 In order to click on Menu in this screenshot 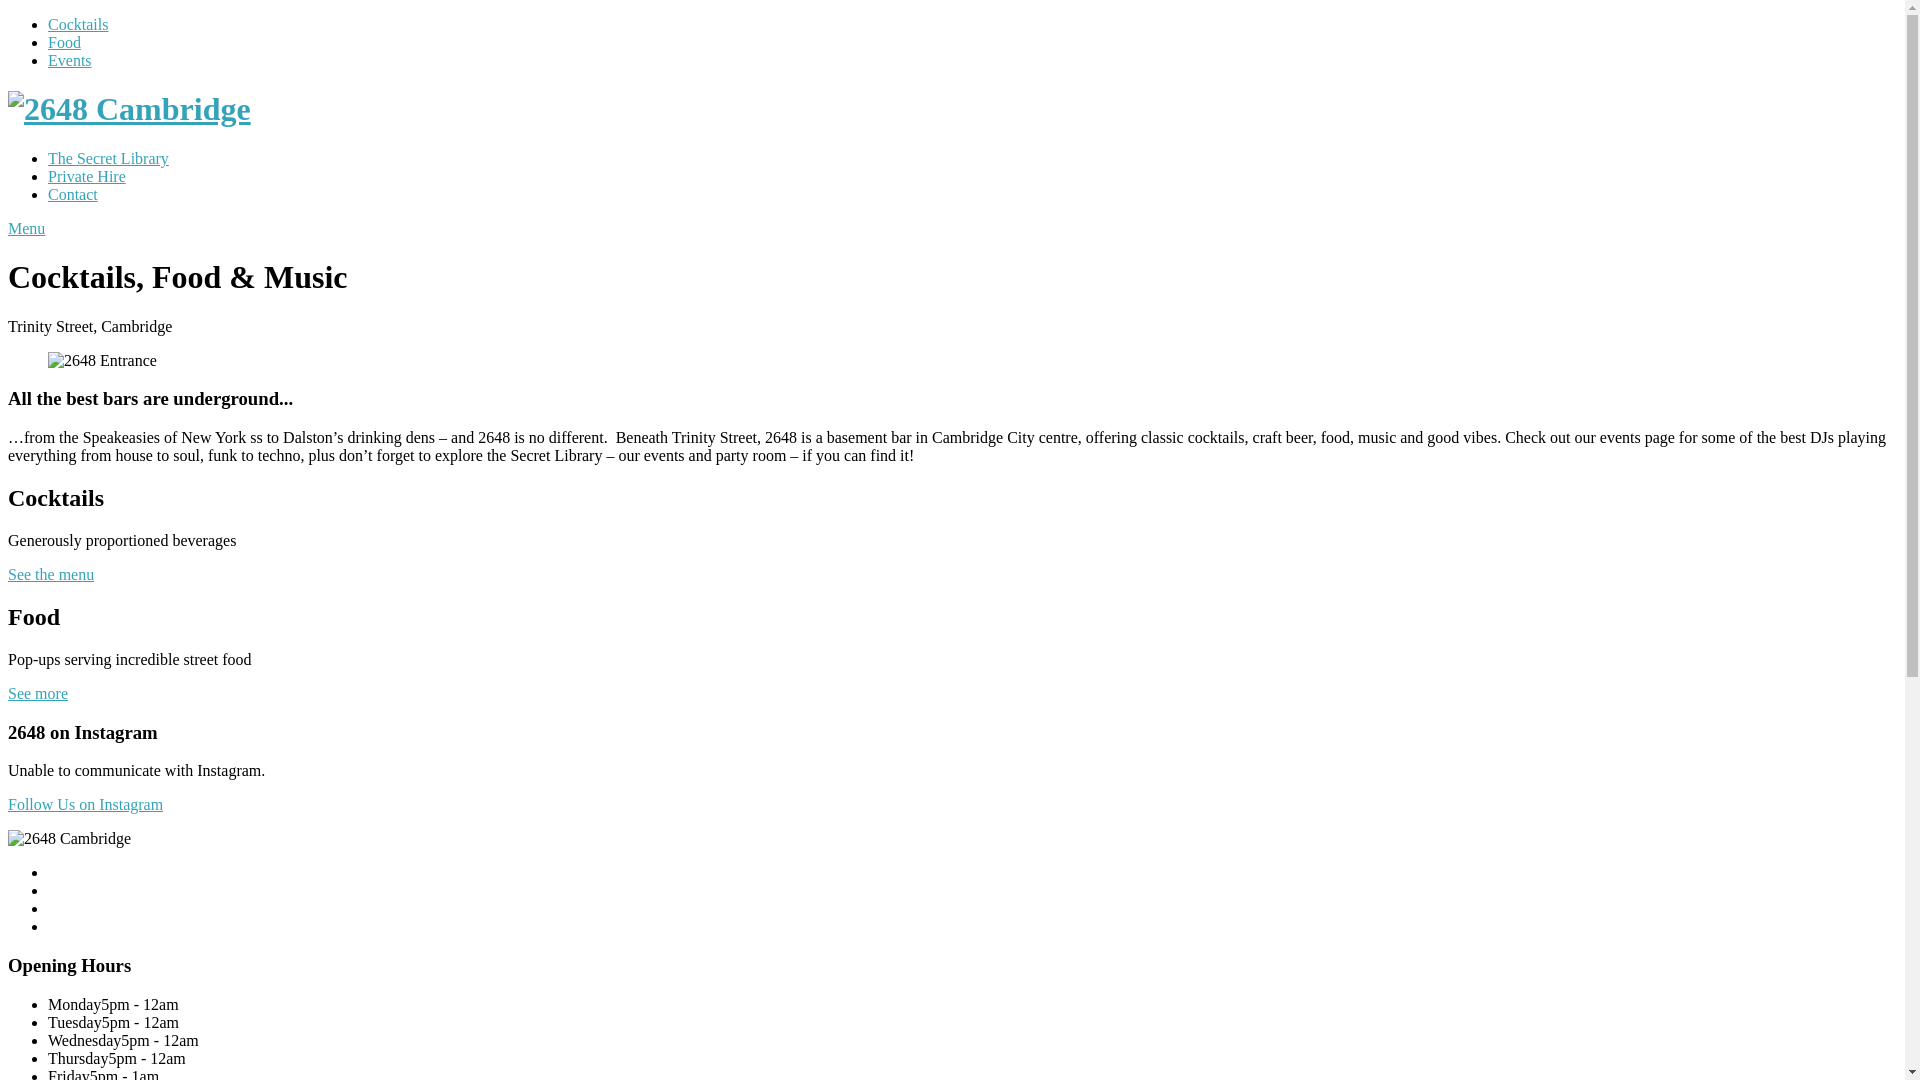, I will do `click(26, 228)`.